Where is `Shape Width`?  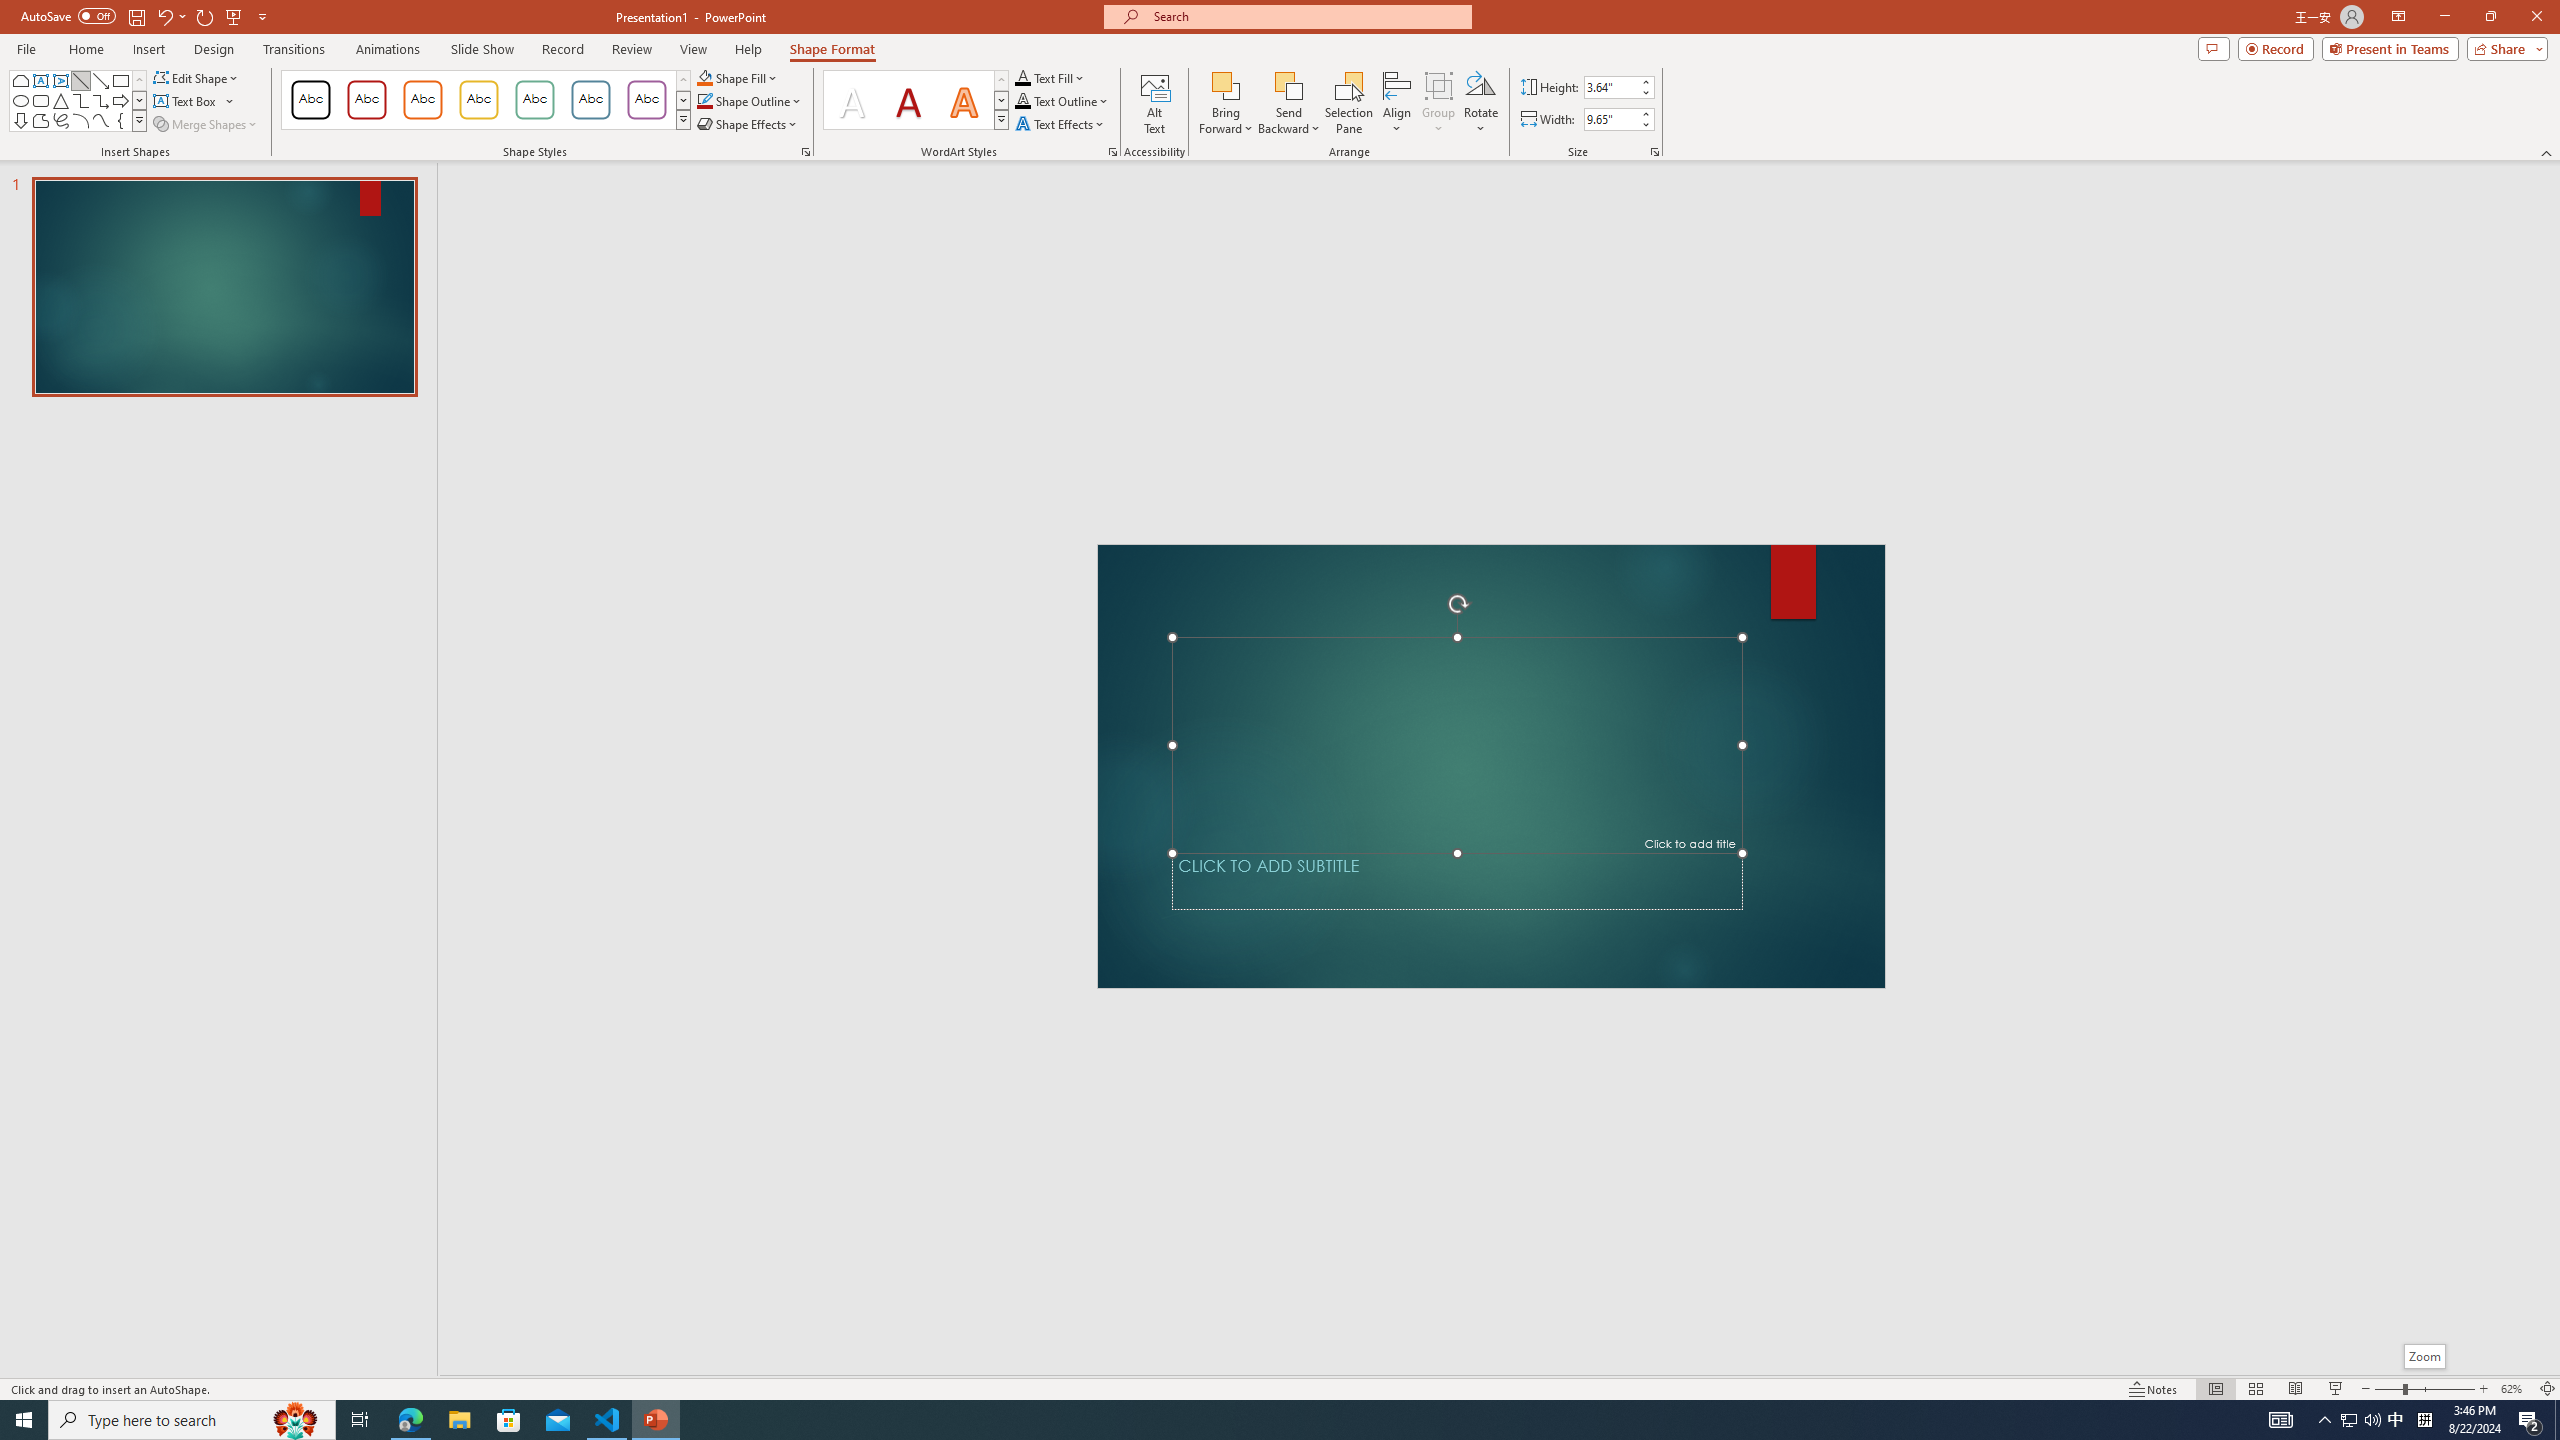 Shape Width is located at coordinates (1610, 119).